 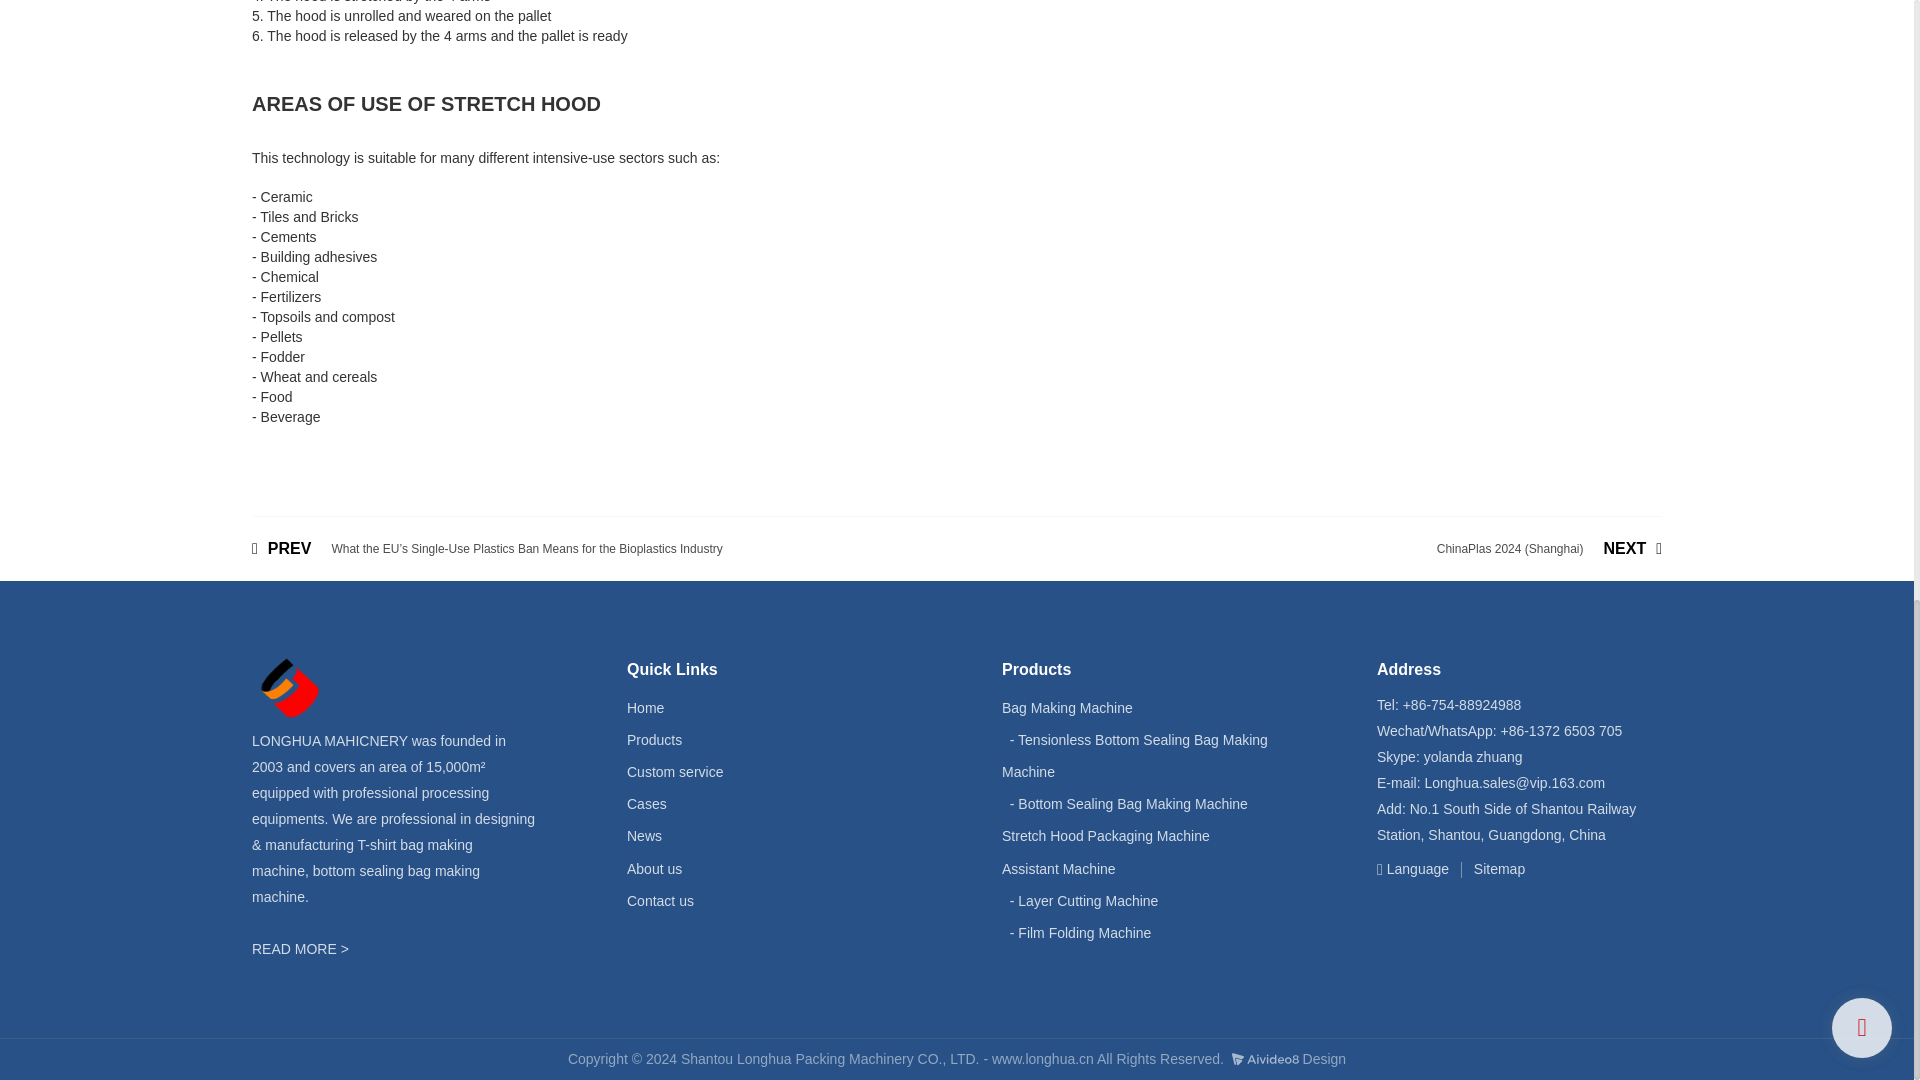 What do you see at coordinates (654, 740) in the screenshot?
I see `Products` at bounding box center [654, 740].